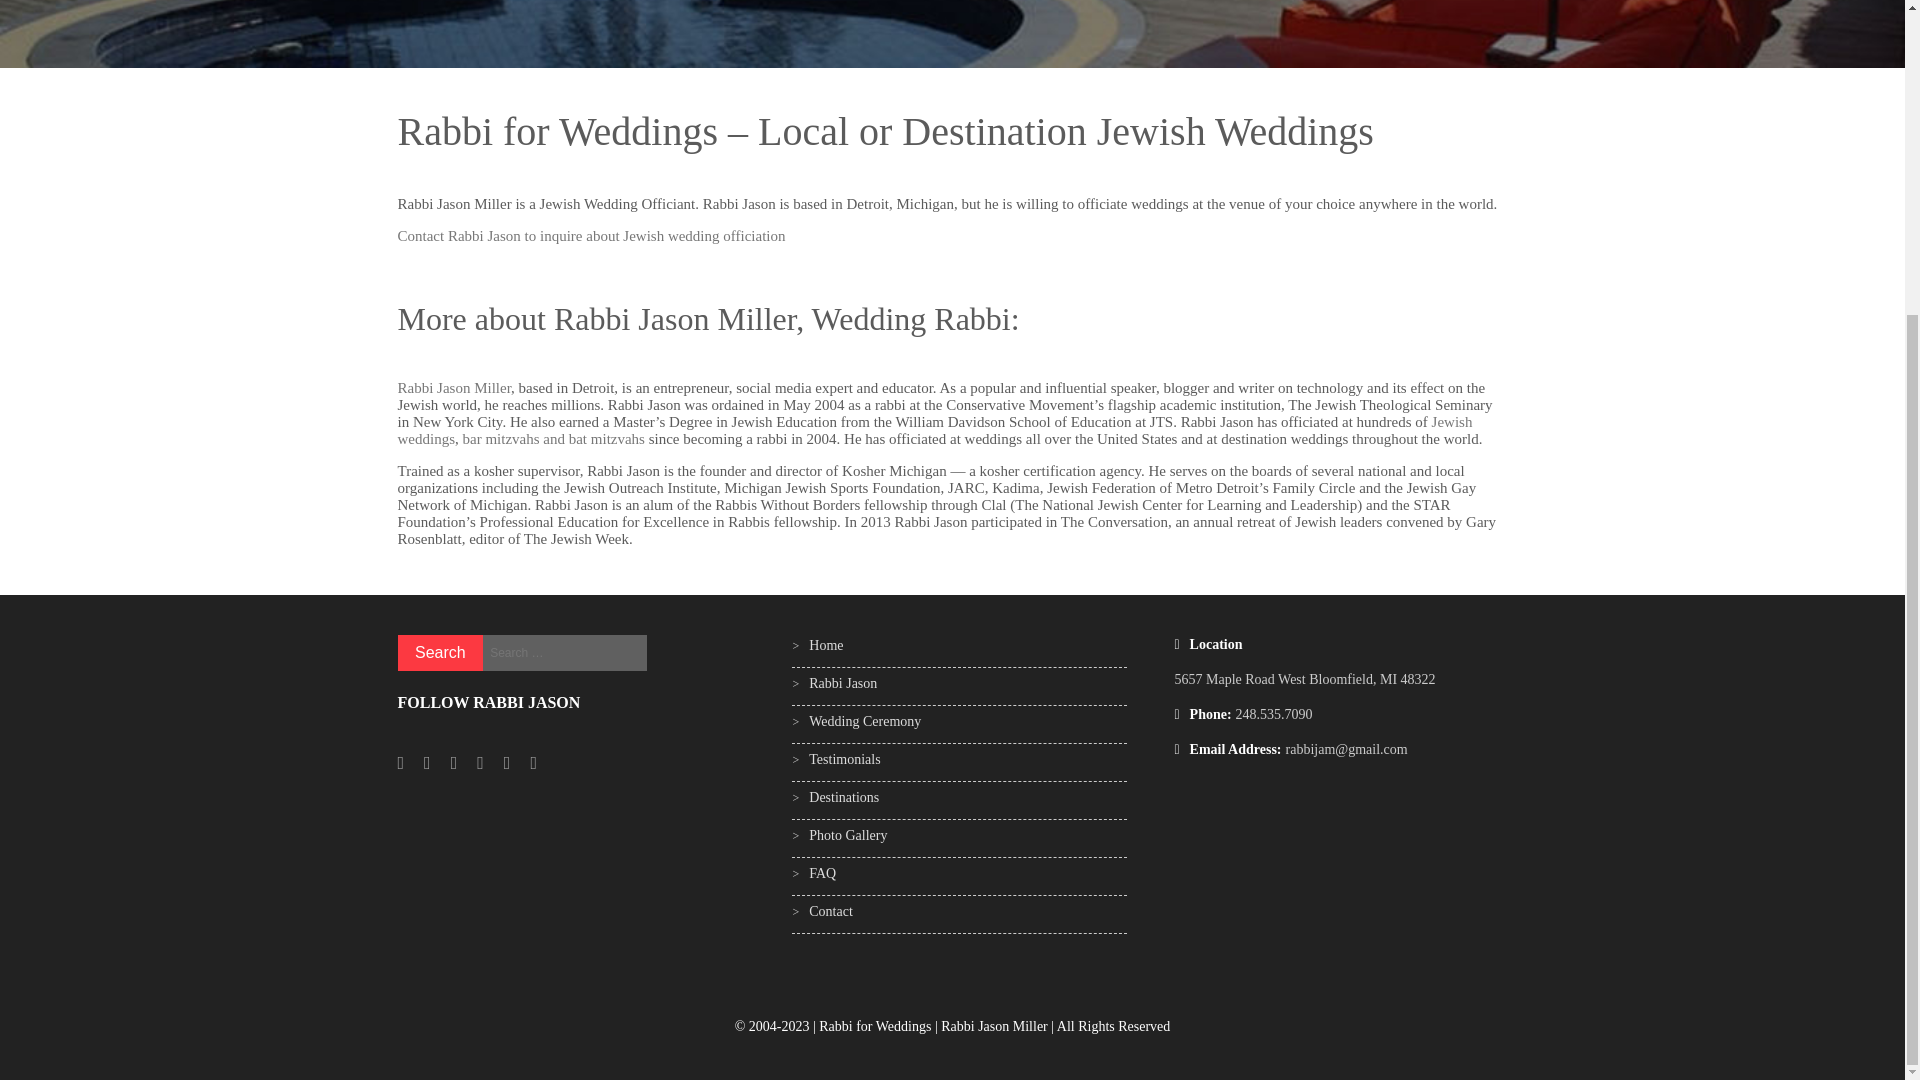 Image resolution: width=1920 pixels, height=1080 pixels. Describe the element at coordinates (822, 874) in the screenshot. I see `FAQ` at that location.